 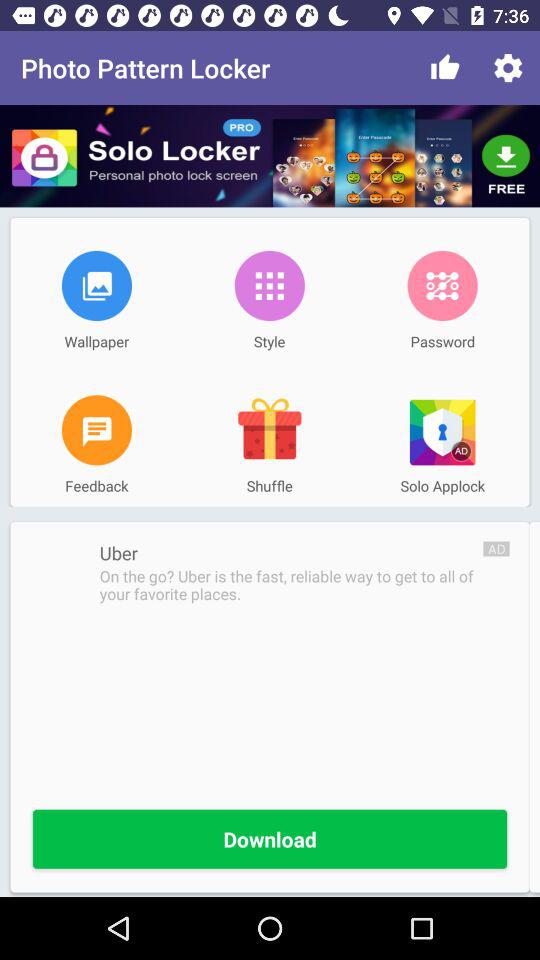 I want to click on turn on the icon next to the style item, so click(x=442, y=285).